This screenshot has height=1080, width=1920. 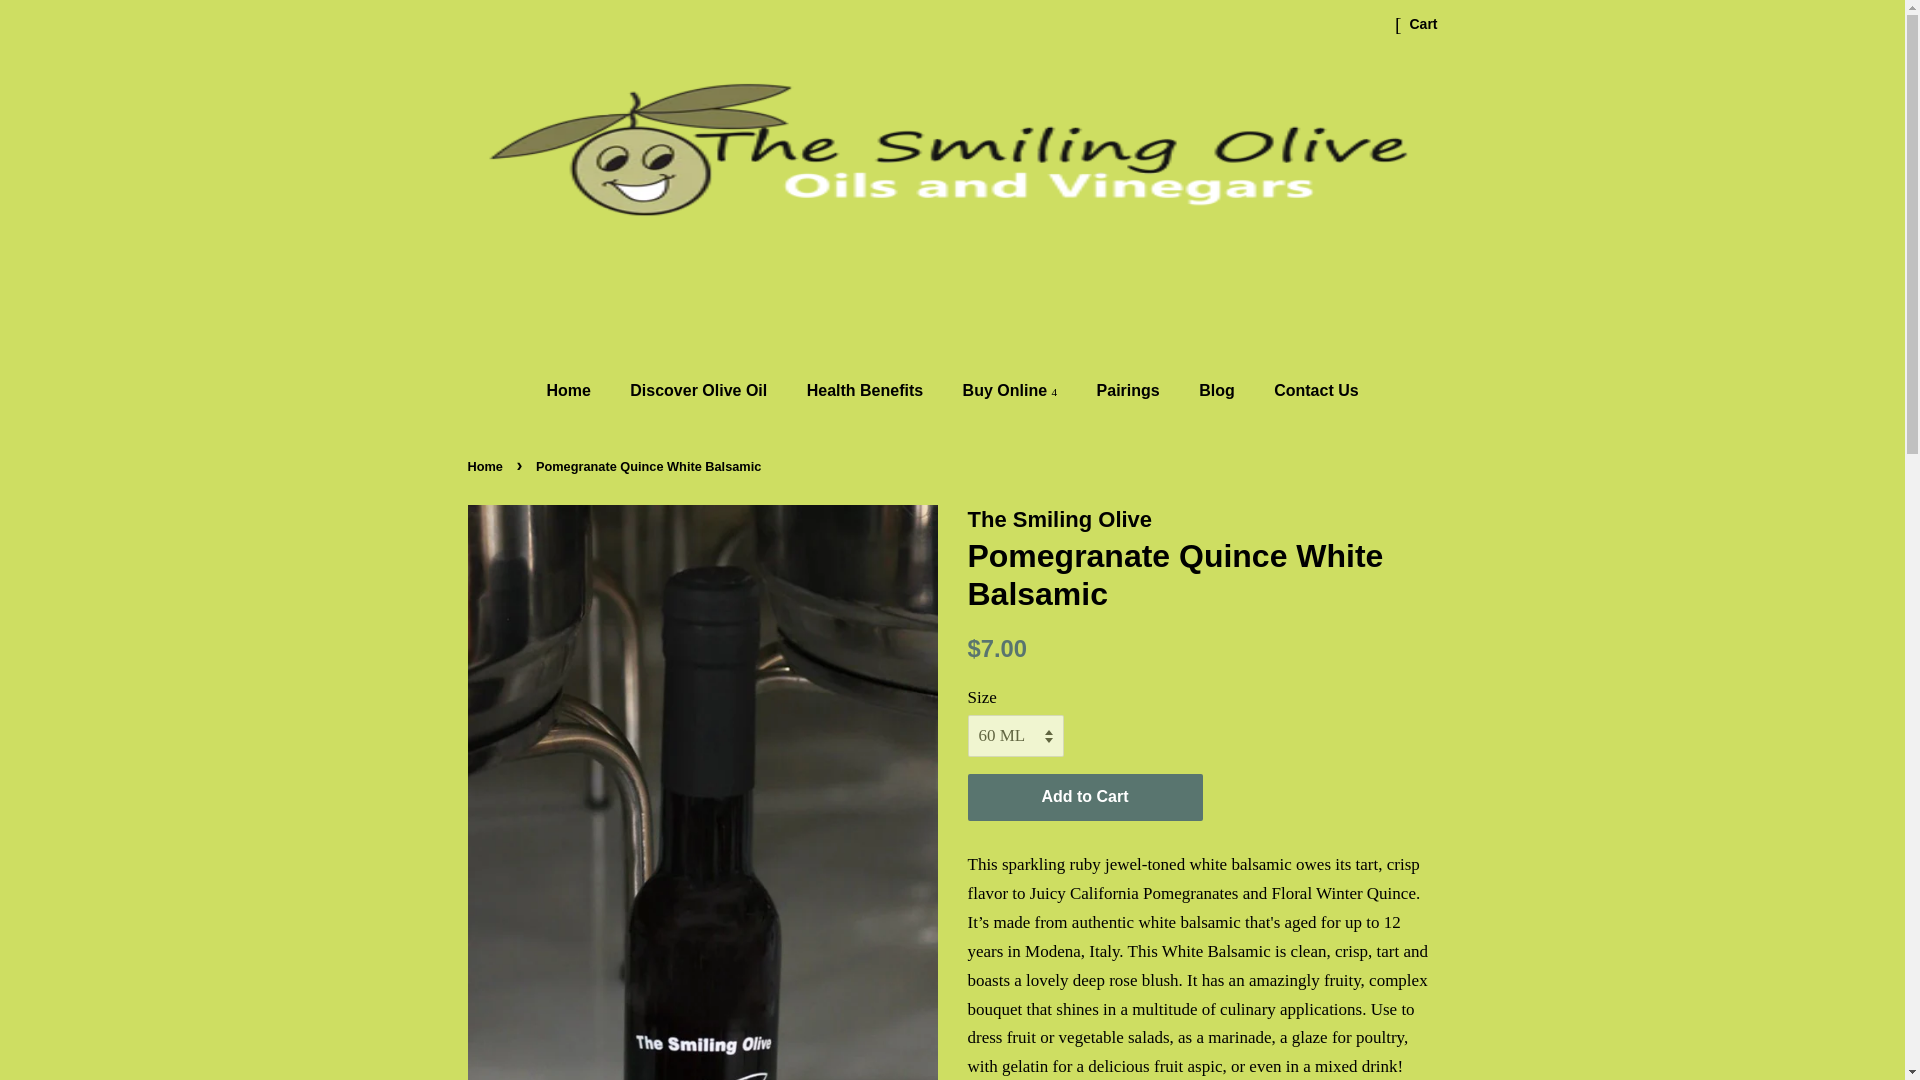 I want to click on Cart, so click(x=1422, y=24).